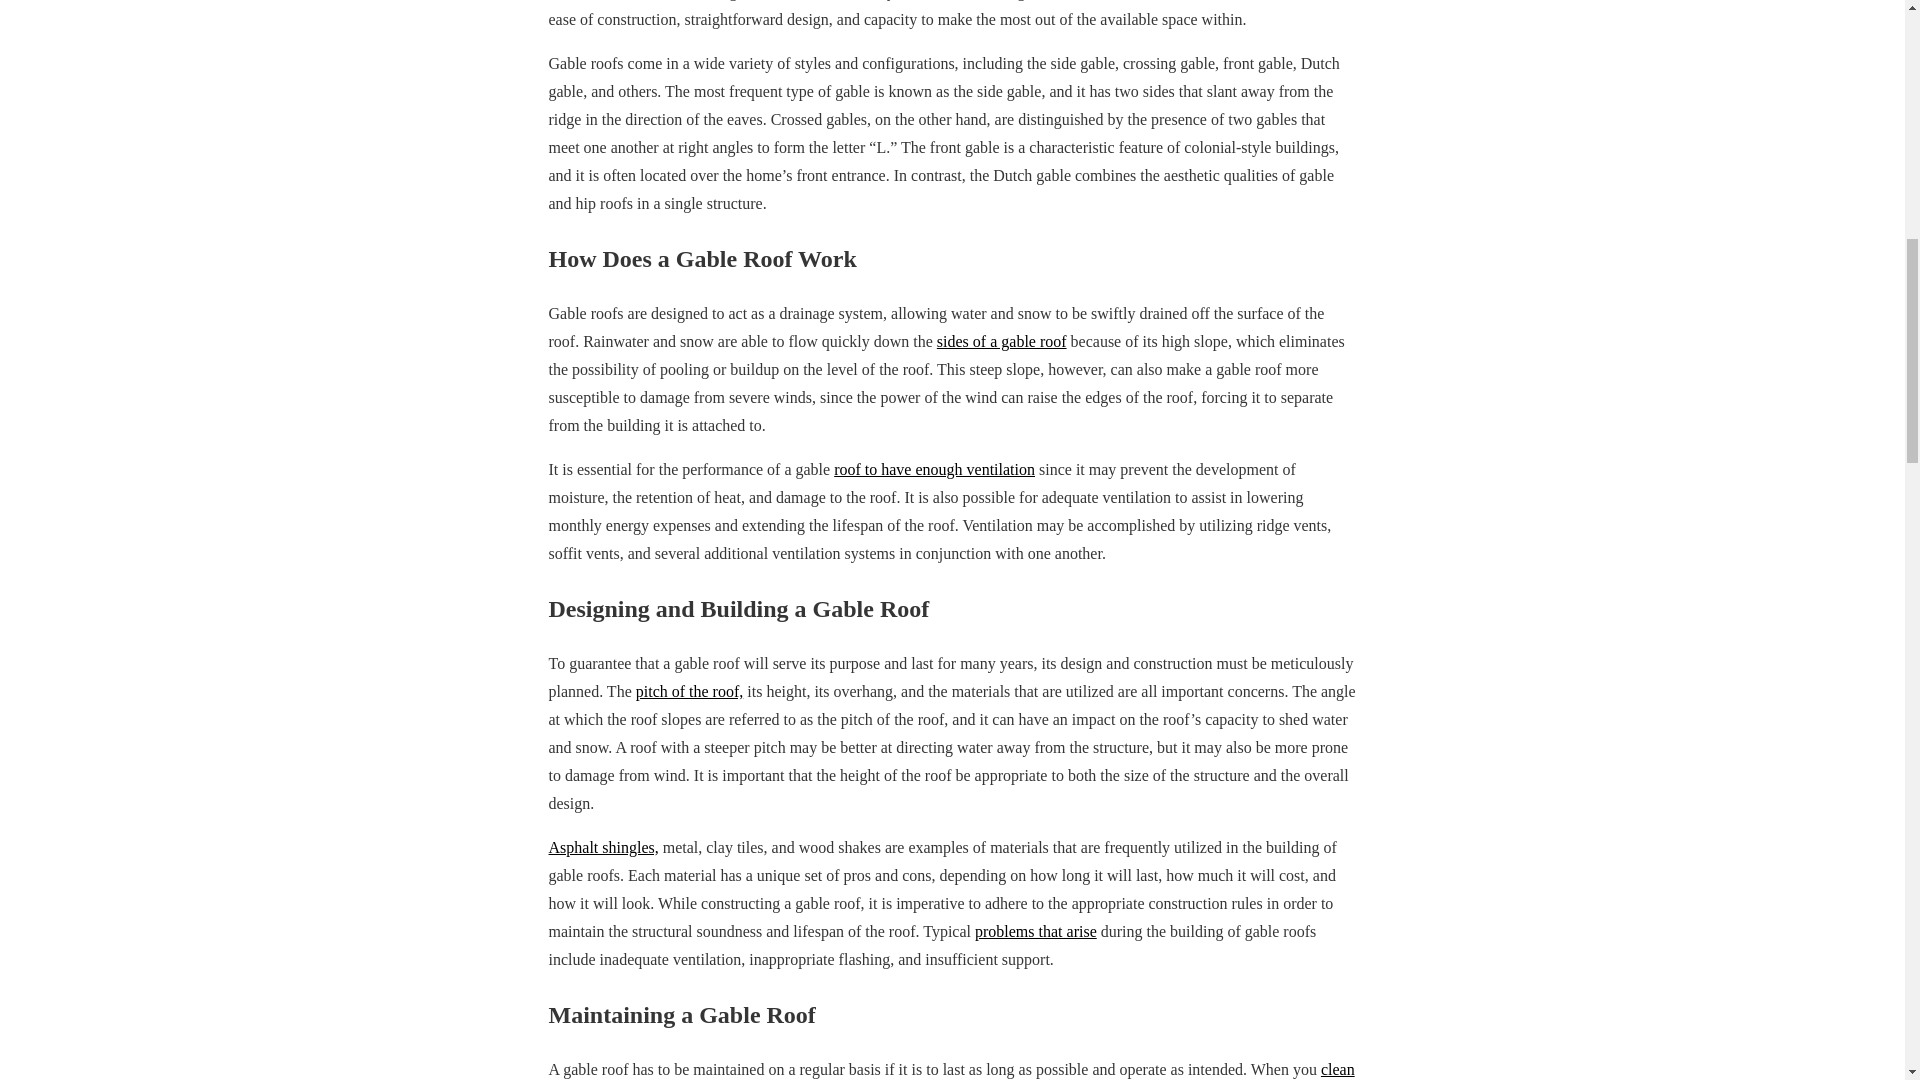 This screenshot has width=1920, height=1080. What do you see at coordinates (950, 1070) in the screenshot?
I see `clean the surface of the roof,` at bounding box center [950, 1070].